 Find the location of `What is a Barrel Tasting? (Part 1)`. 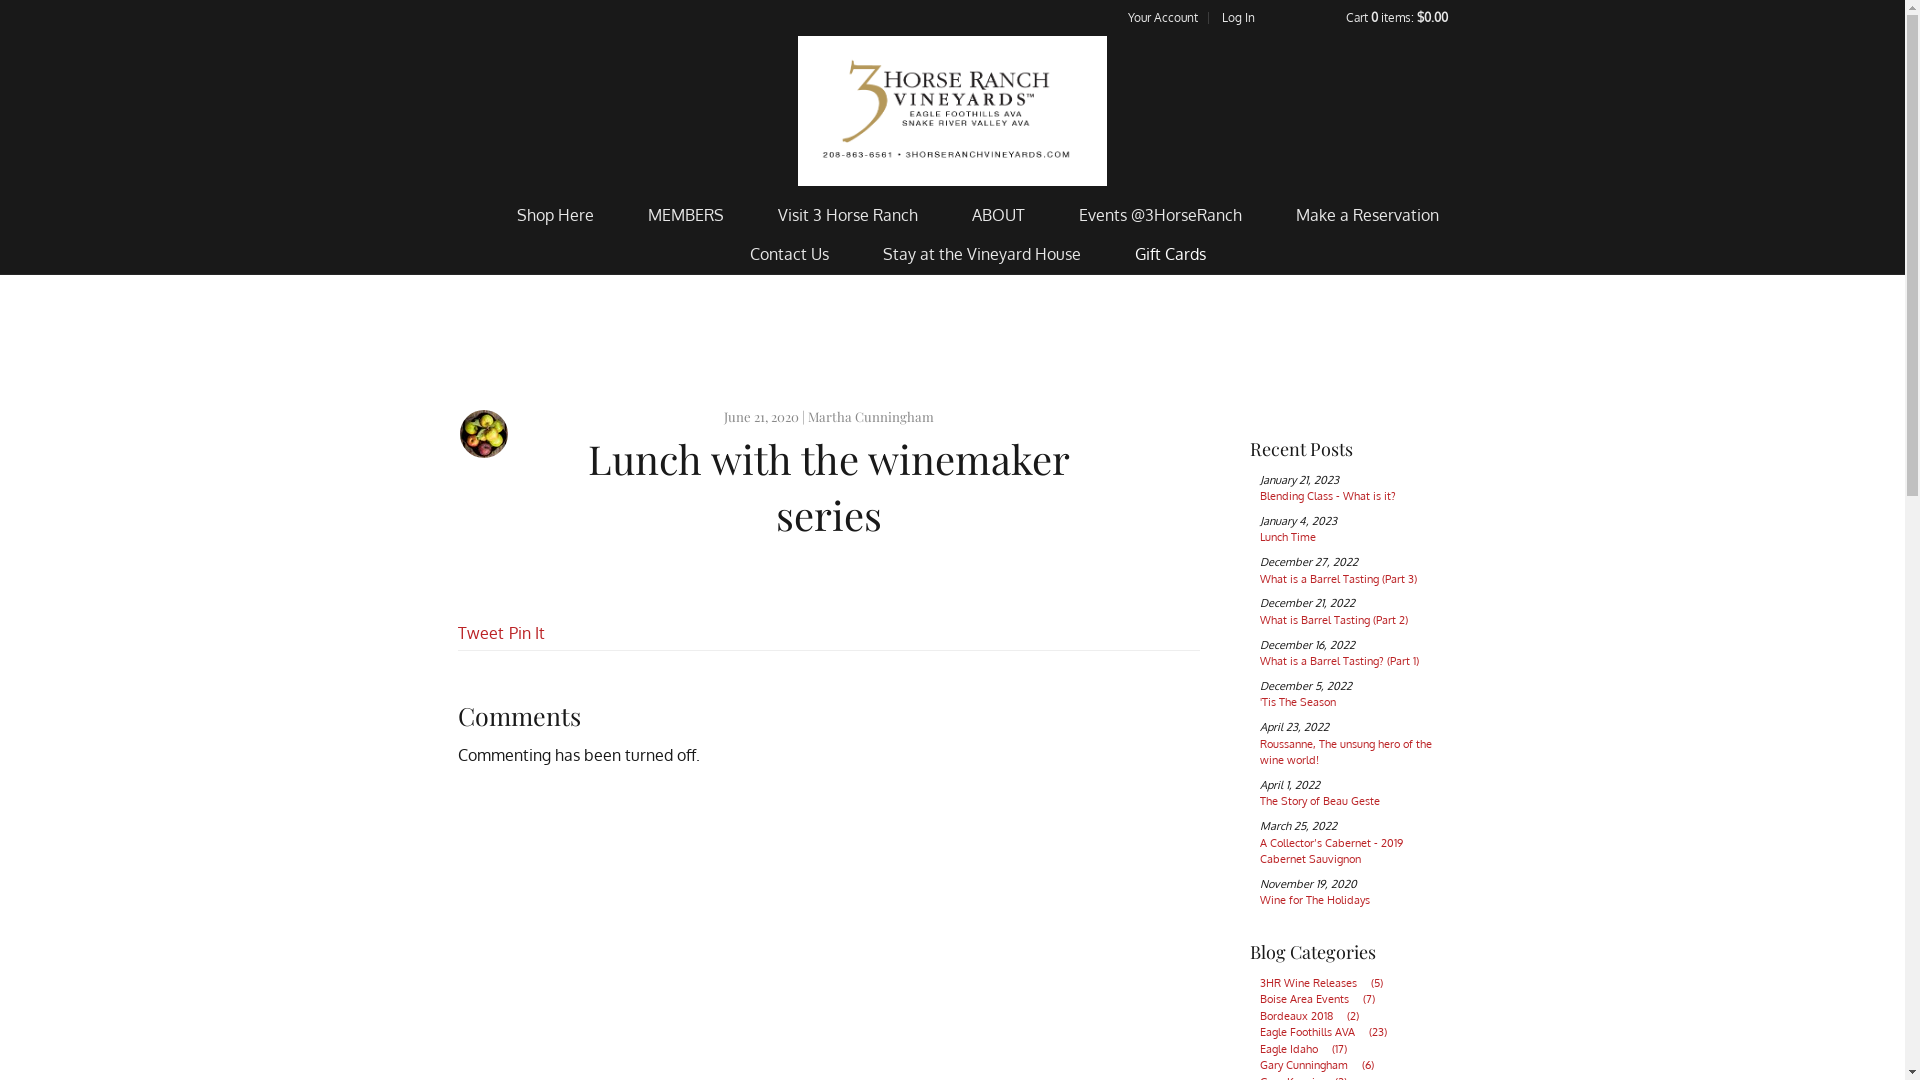

What is a Barrel Tasting? (Part 1) is located at coordinates (1340, 661).